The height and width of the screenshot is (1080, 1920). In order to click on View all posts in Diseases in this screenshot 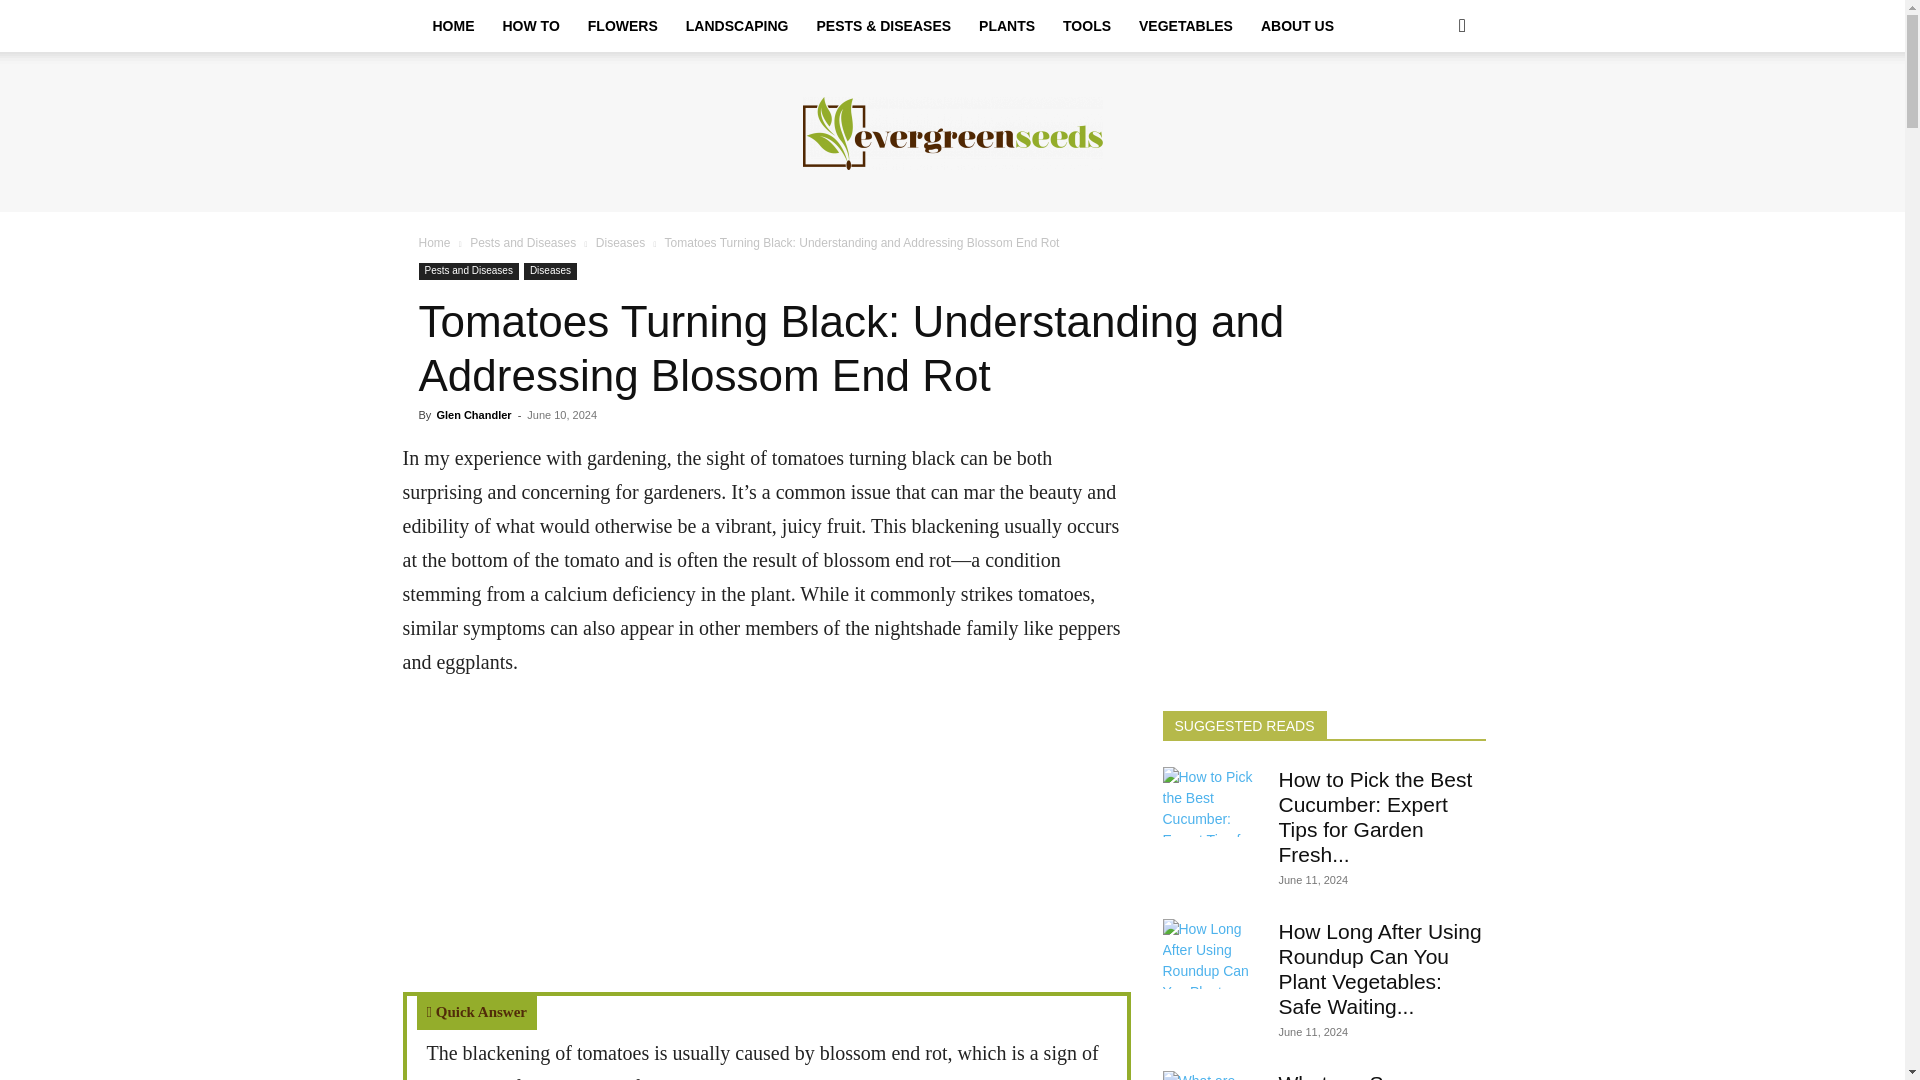, I will do `click(620, 242)`.